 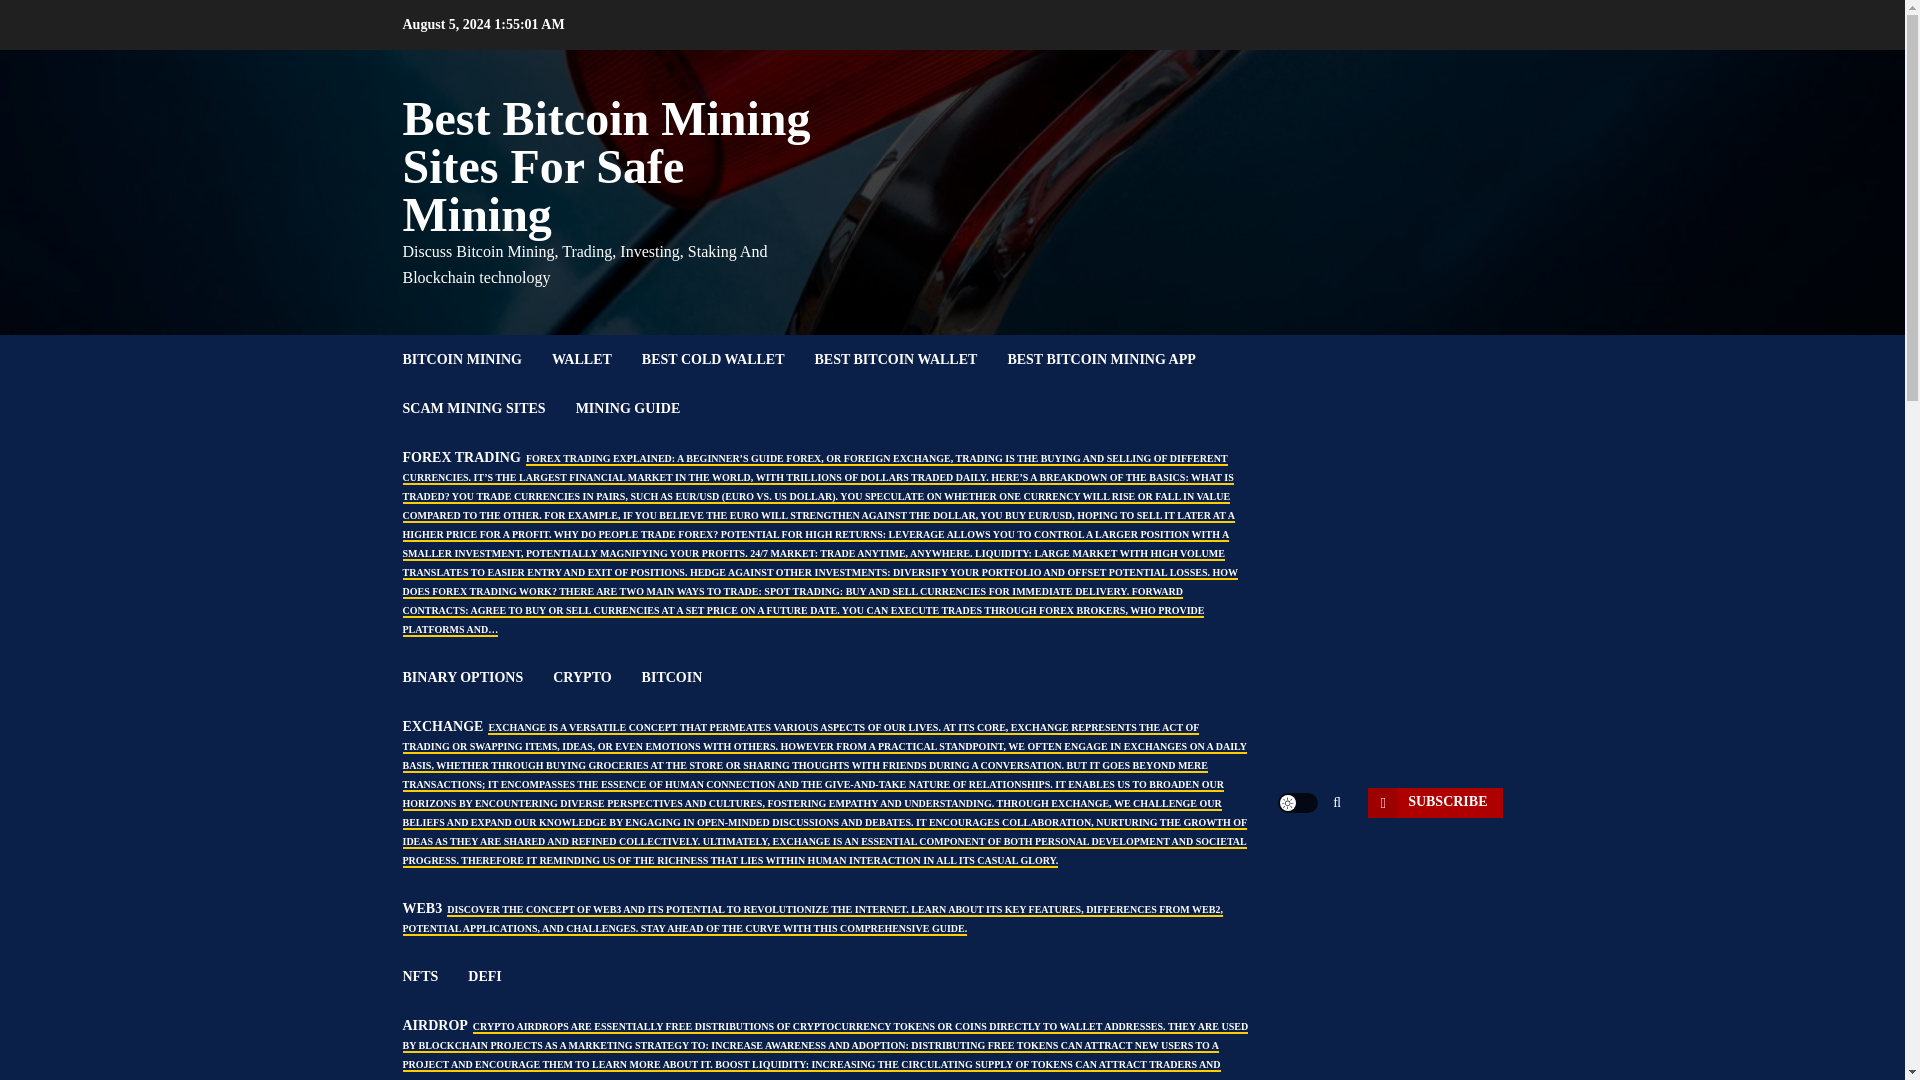 I want to click on Best Bitcoin Mining Sites For Safe Mining, so click(x=606, y=166).